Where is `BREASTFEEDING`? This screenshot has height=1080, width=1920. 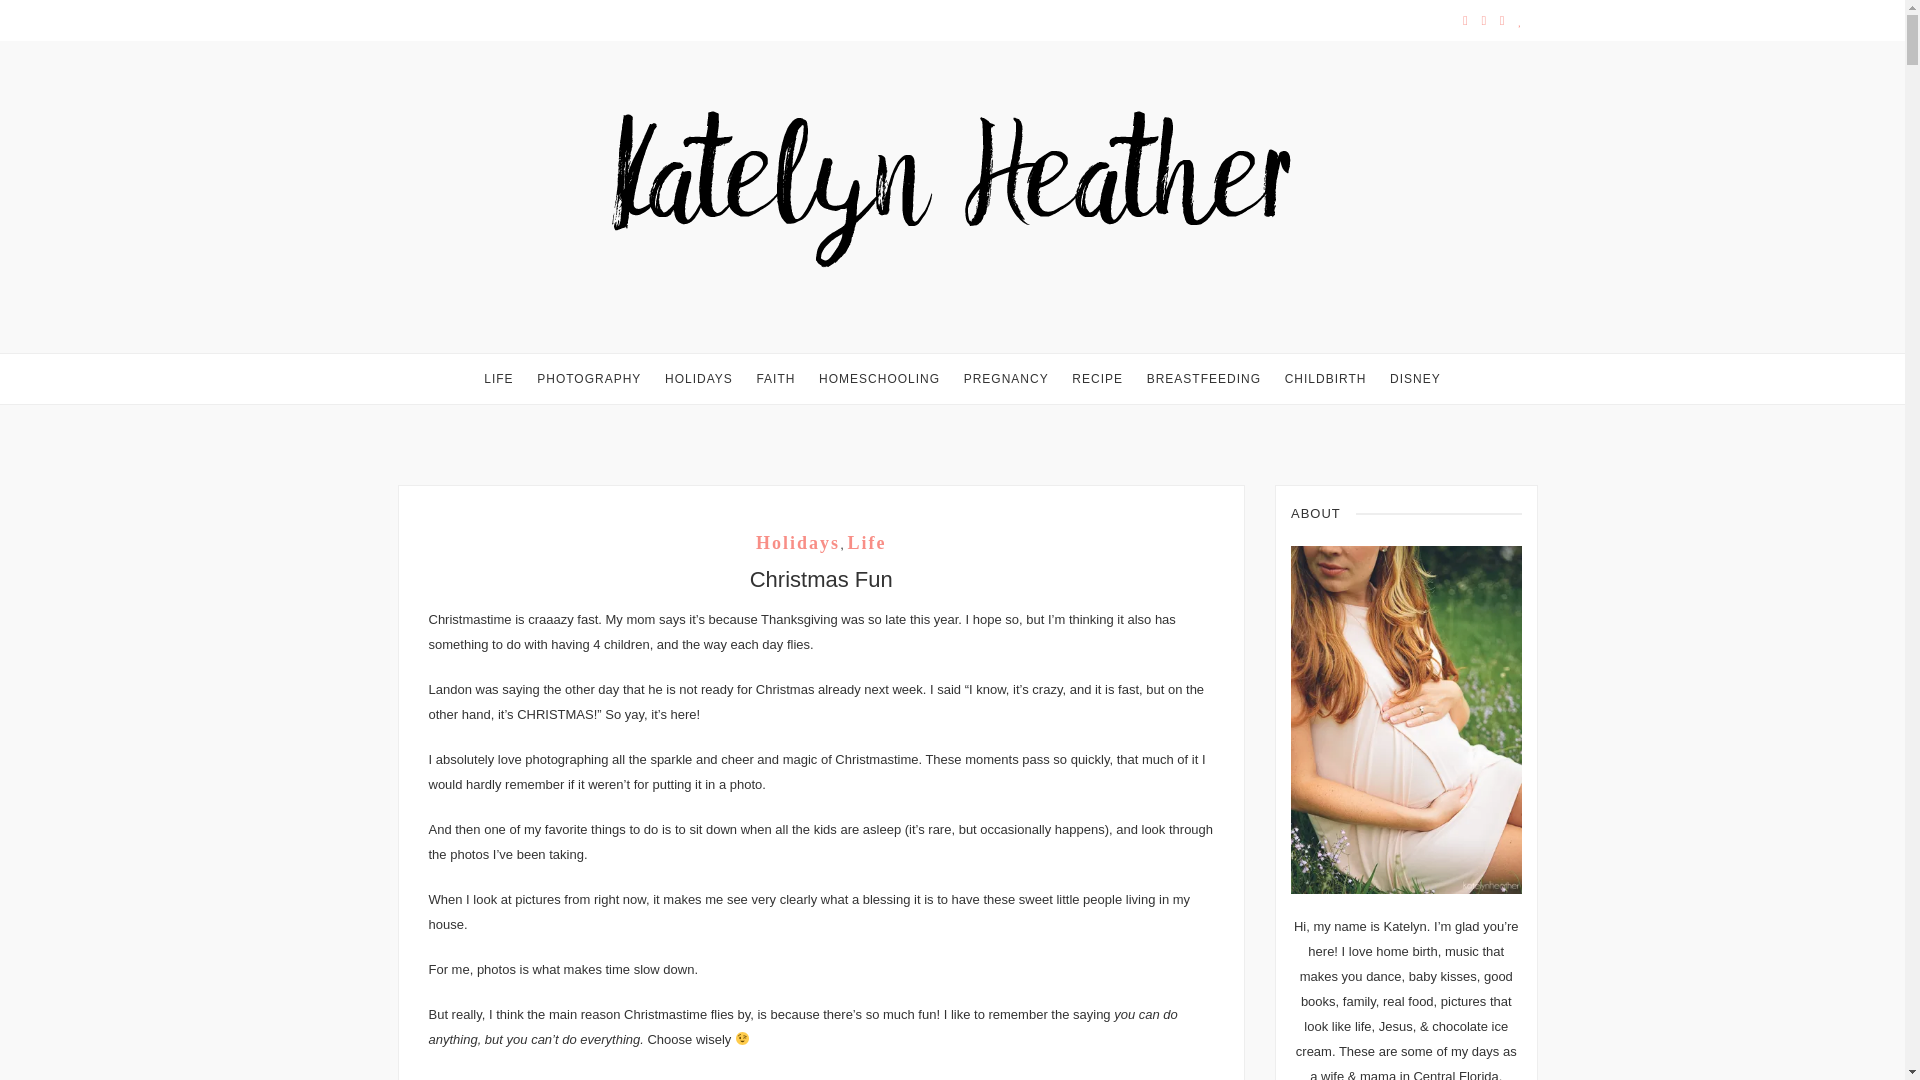 BREASTFEEDING is located at coordinates (1204, 378).